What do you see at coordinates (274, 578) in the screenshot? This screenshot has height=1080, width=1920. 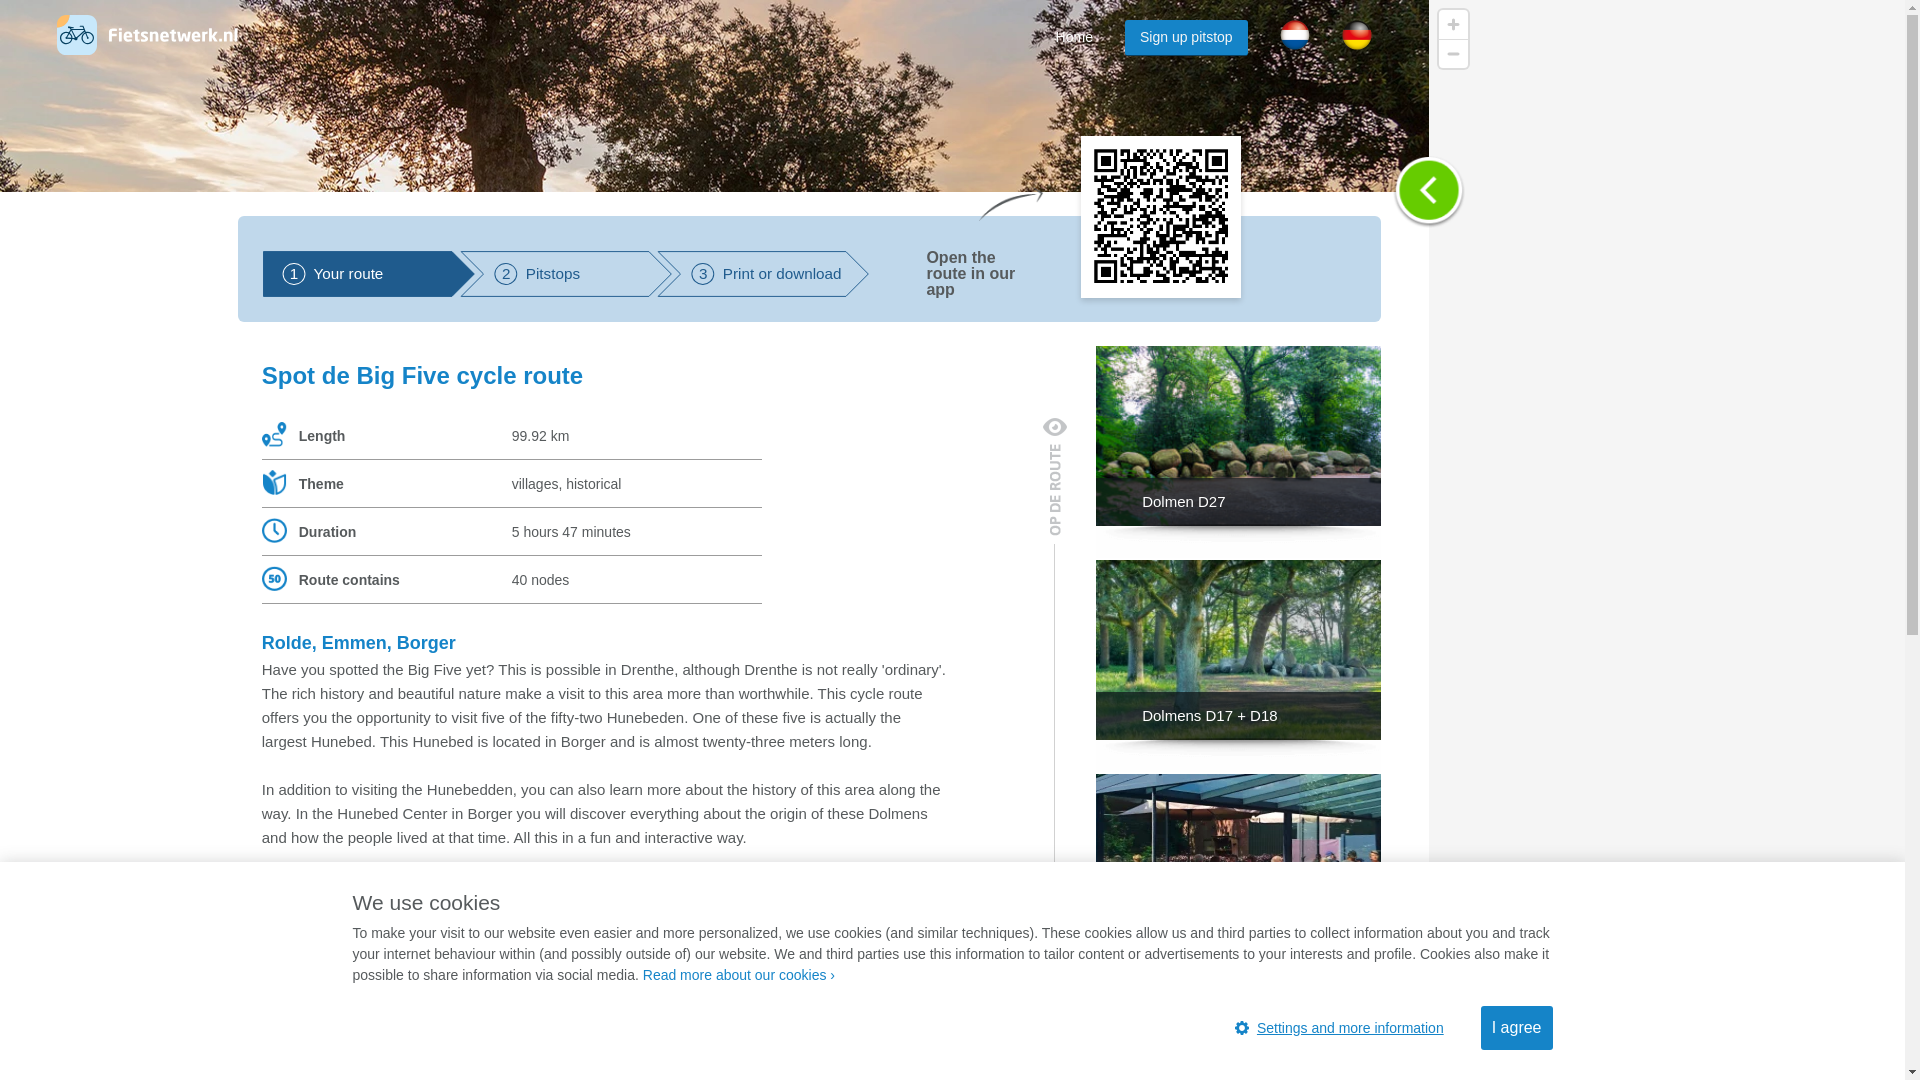 I see `route contains` at bounding box center [274, 578].